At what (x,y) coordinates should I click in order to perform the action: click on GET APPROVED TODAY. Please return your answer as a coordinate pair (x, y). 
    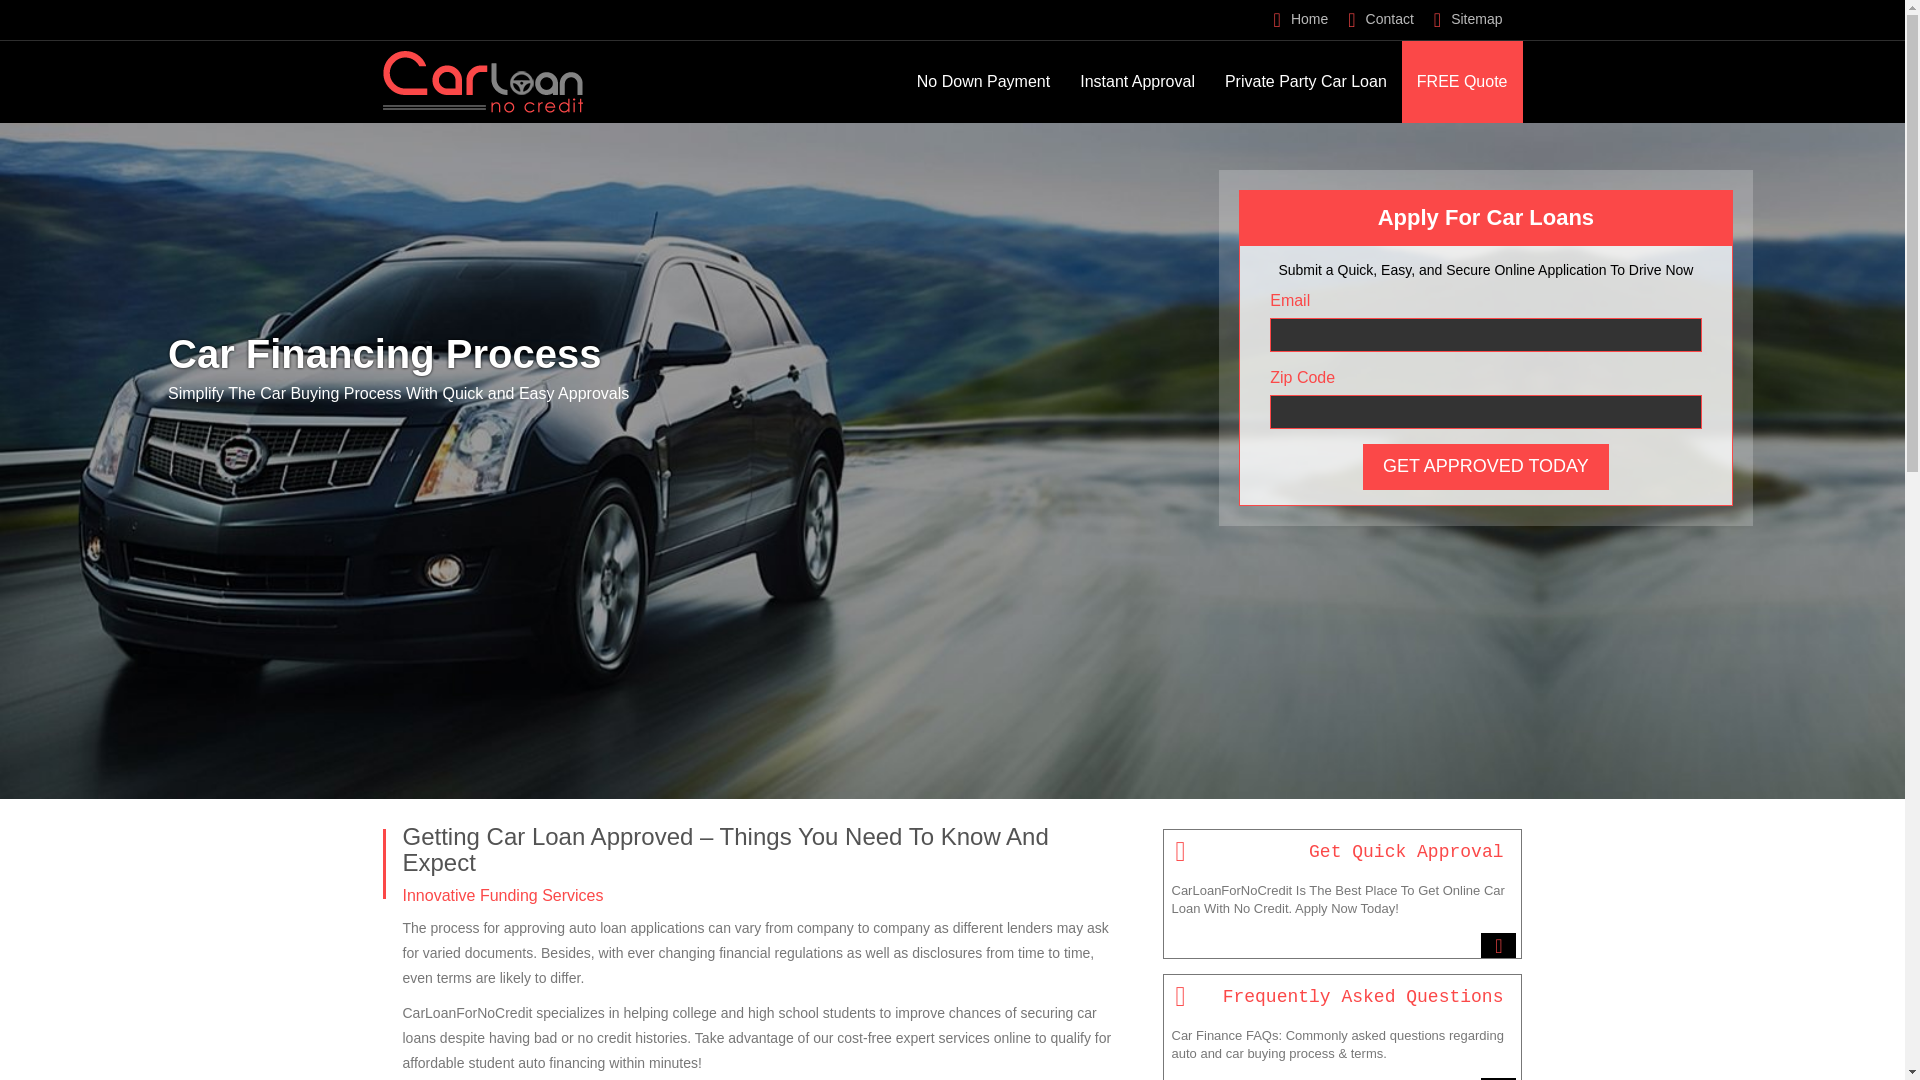
    Looking at the image, I should click on (1486, 466).